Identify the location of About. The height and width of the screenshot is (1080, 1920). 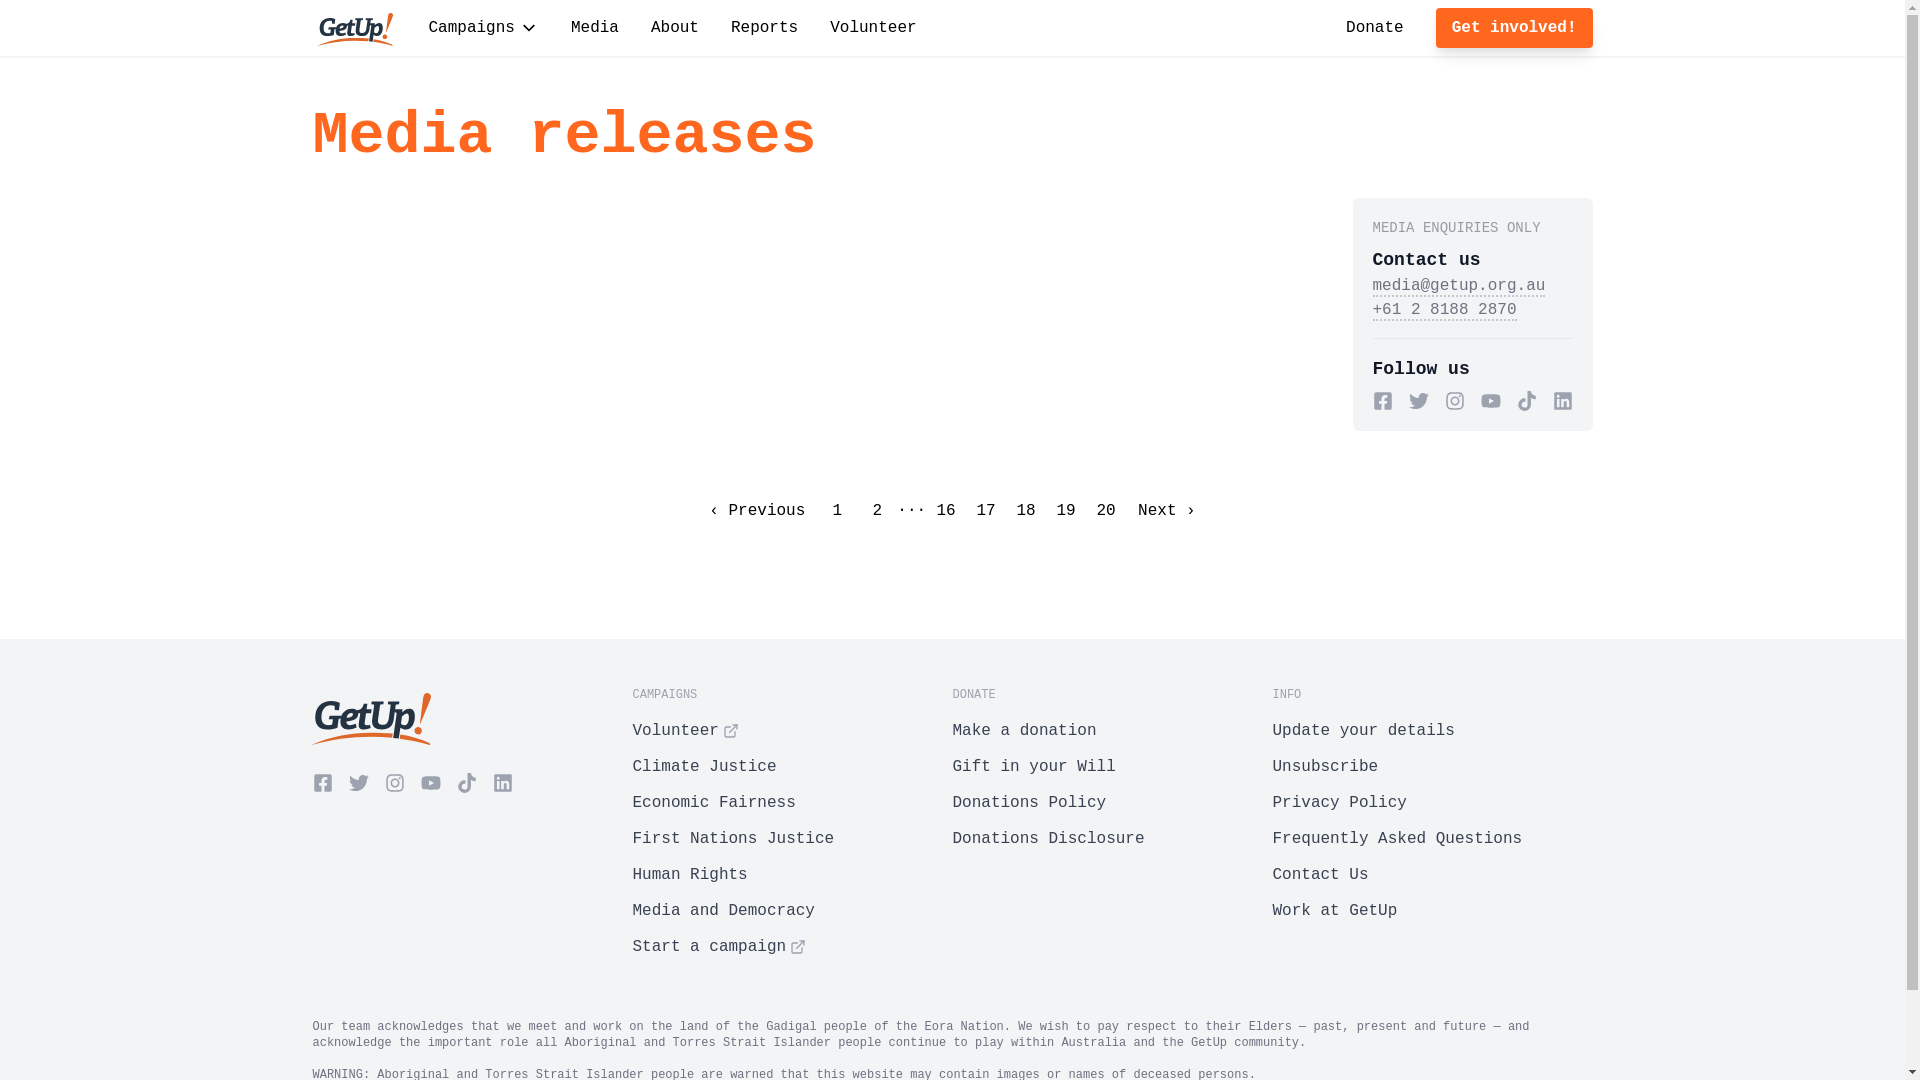
(675, 28).